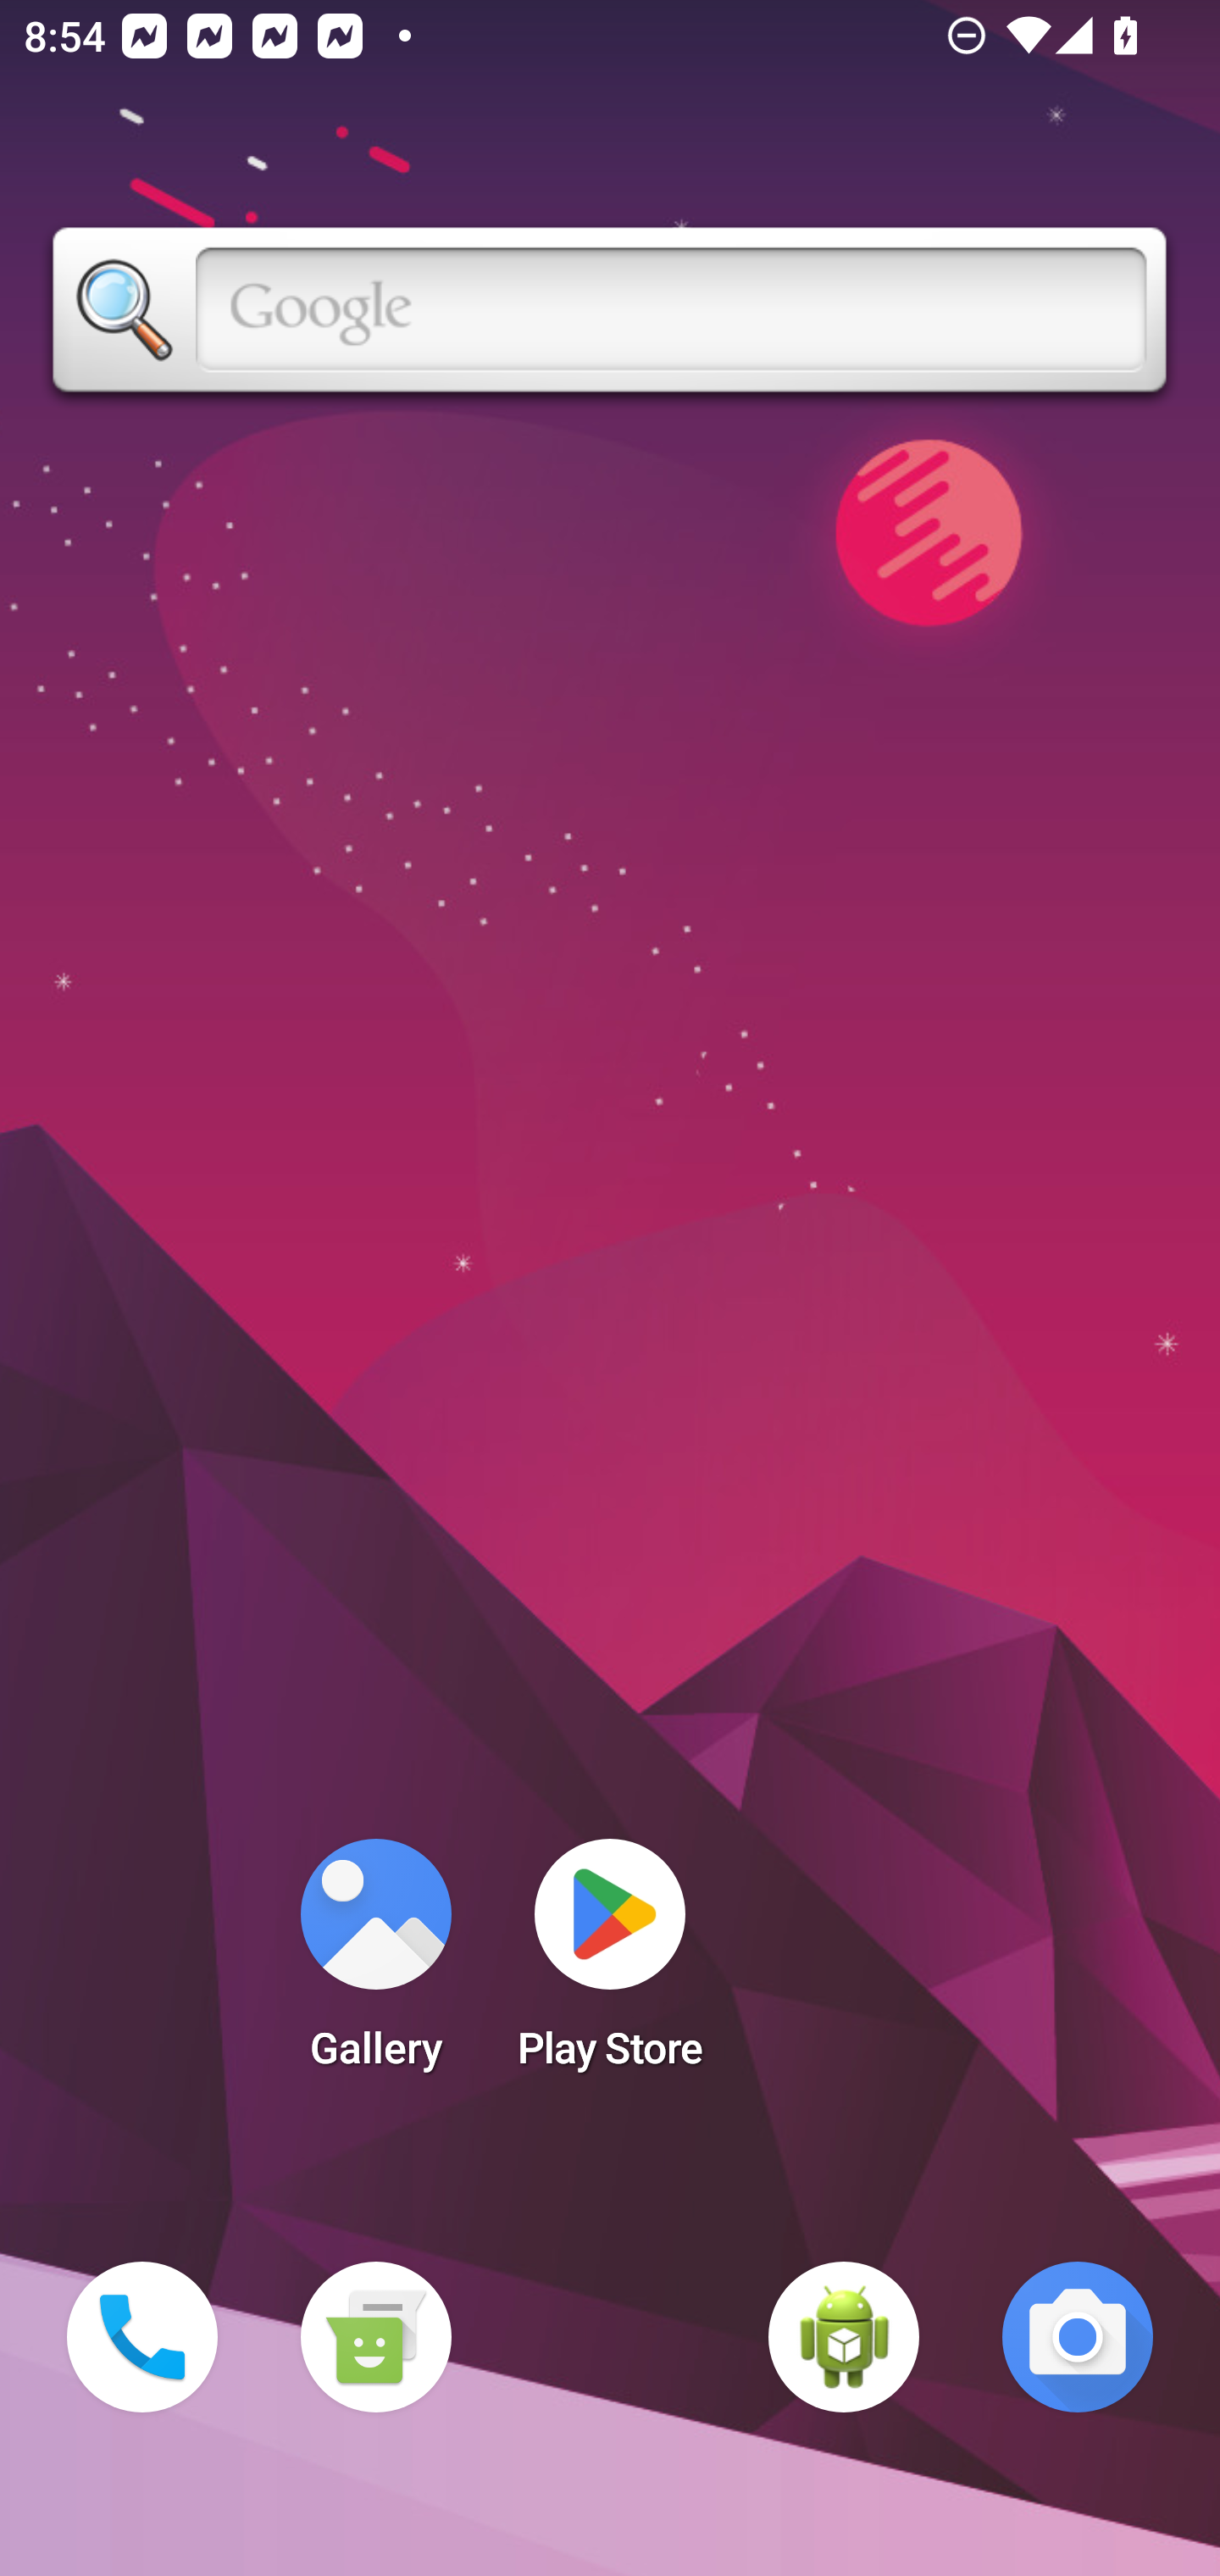  Describe the element at coordinates (844, 2337) in the screenshot. I see `WebView Browser Tester` at that location.